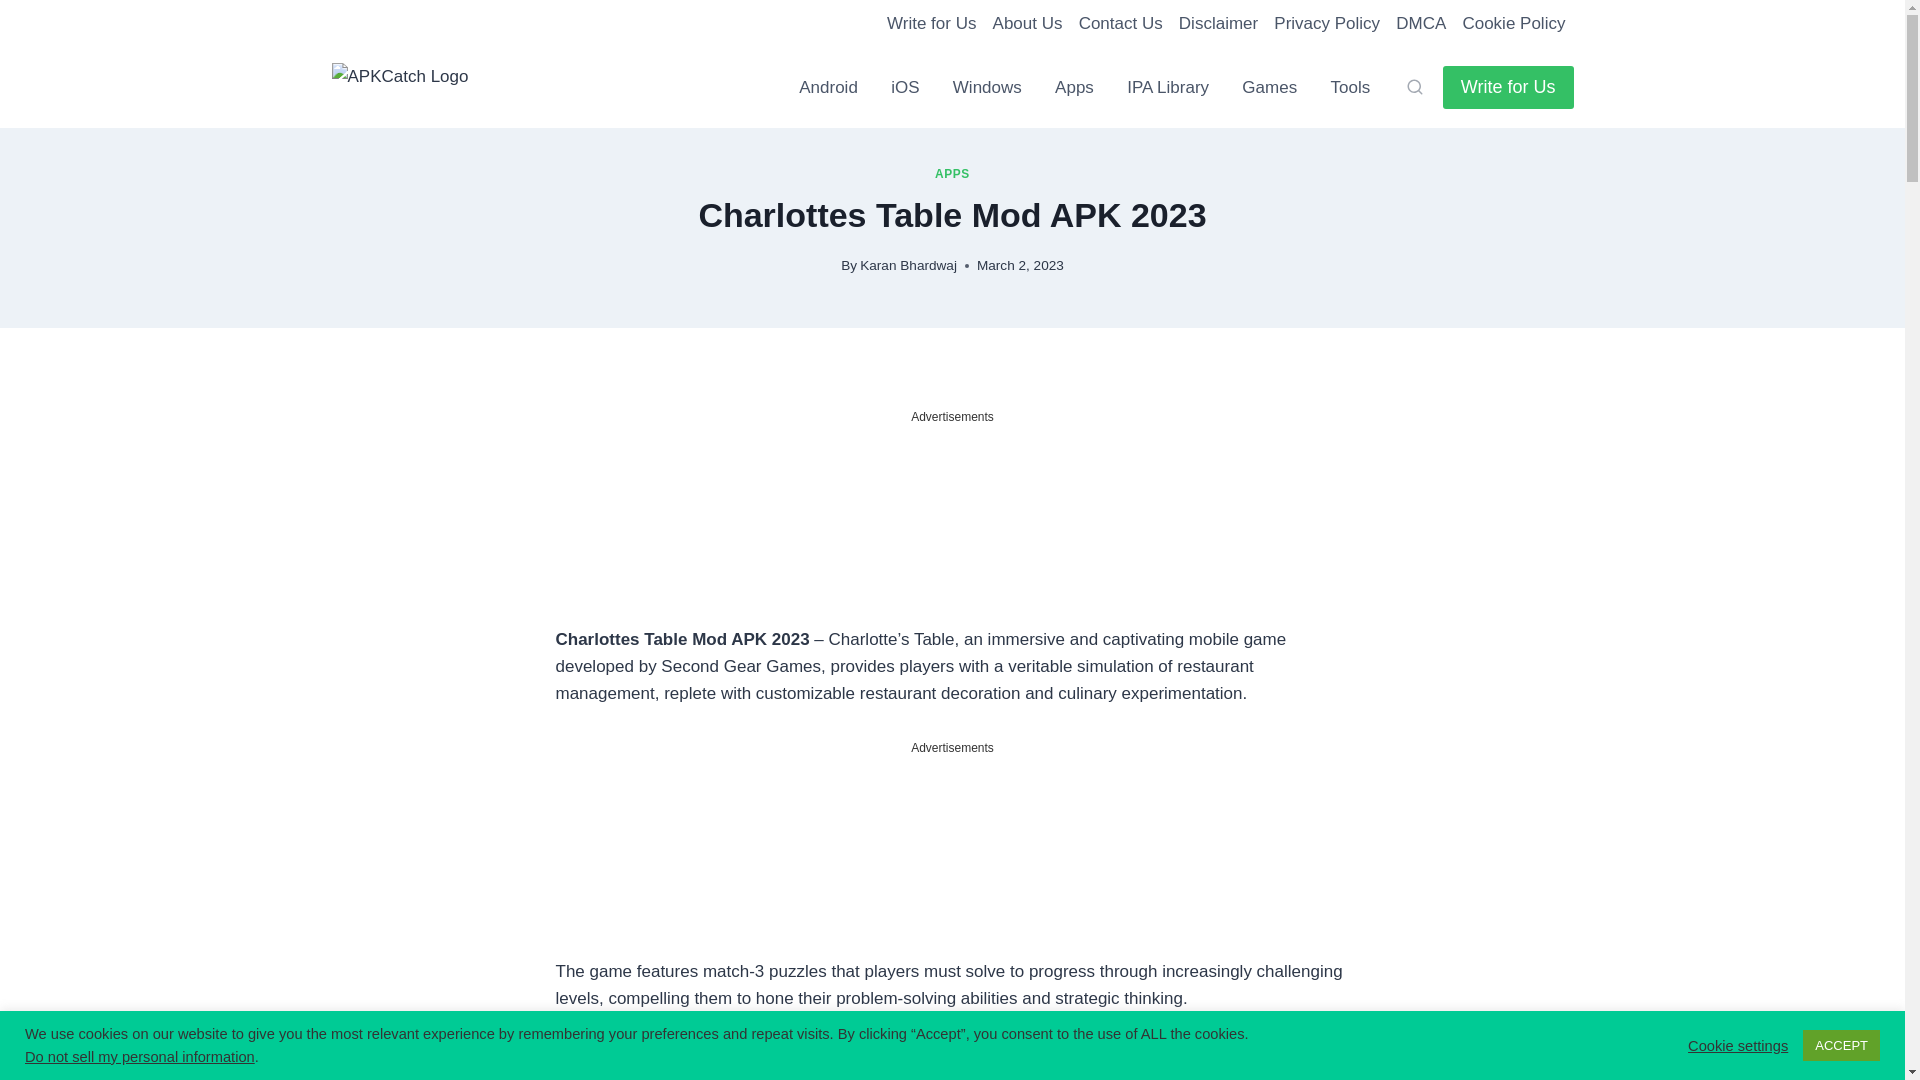 The height and width of the screenshot is (1080, 1920). What do you see at coordinates (904, 88) in the screenshot?
I see `iOS` at bounding box center [904, 88].